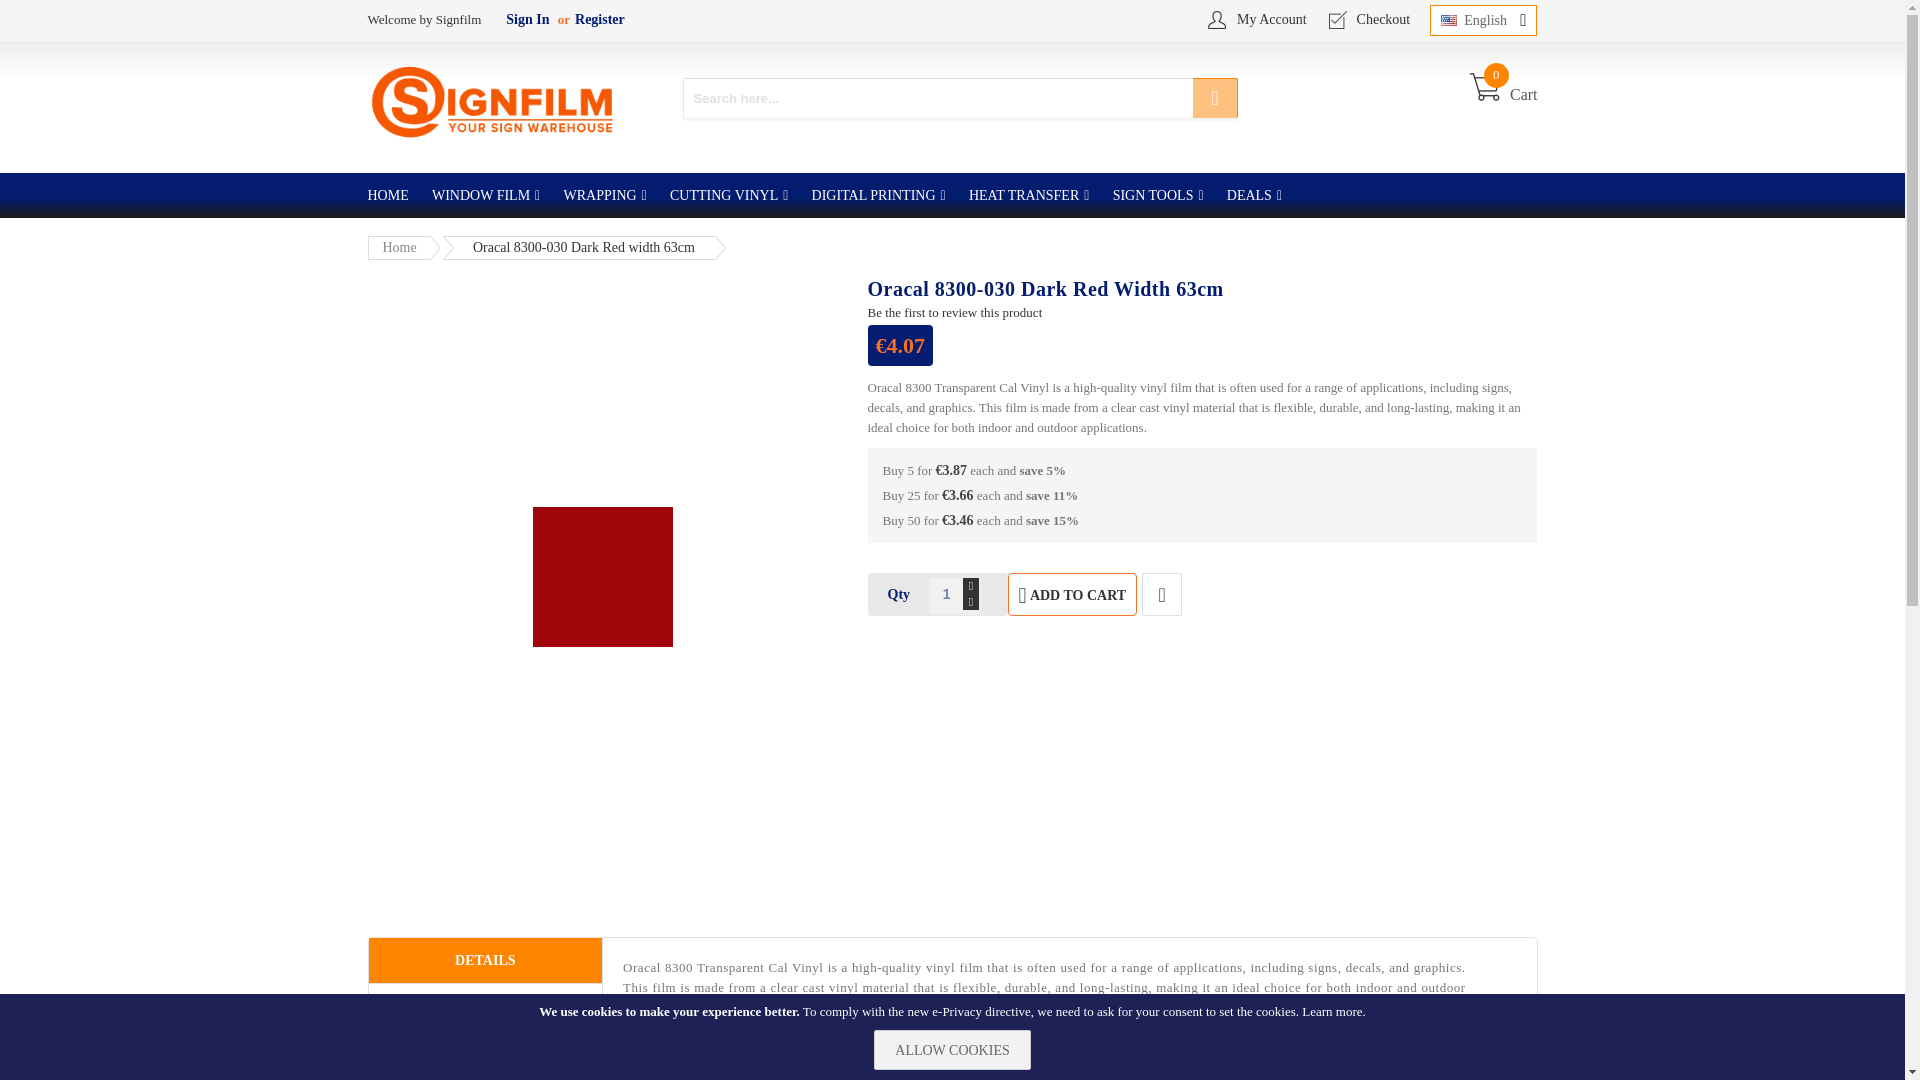 The image size is (1920, 1080). What do you see at coordinates (1502, 94) in the screenshot?
I see `My Account` at bounding box center [1502, 94].